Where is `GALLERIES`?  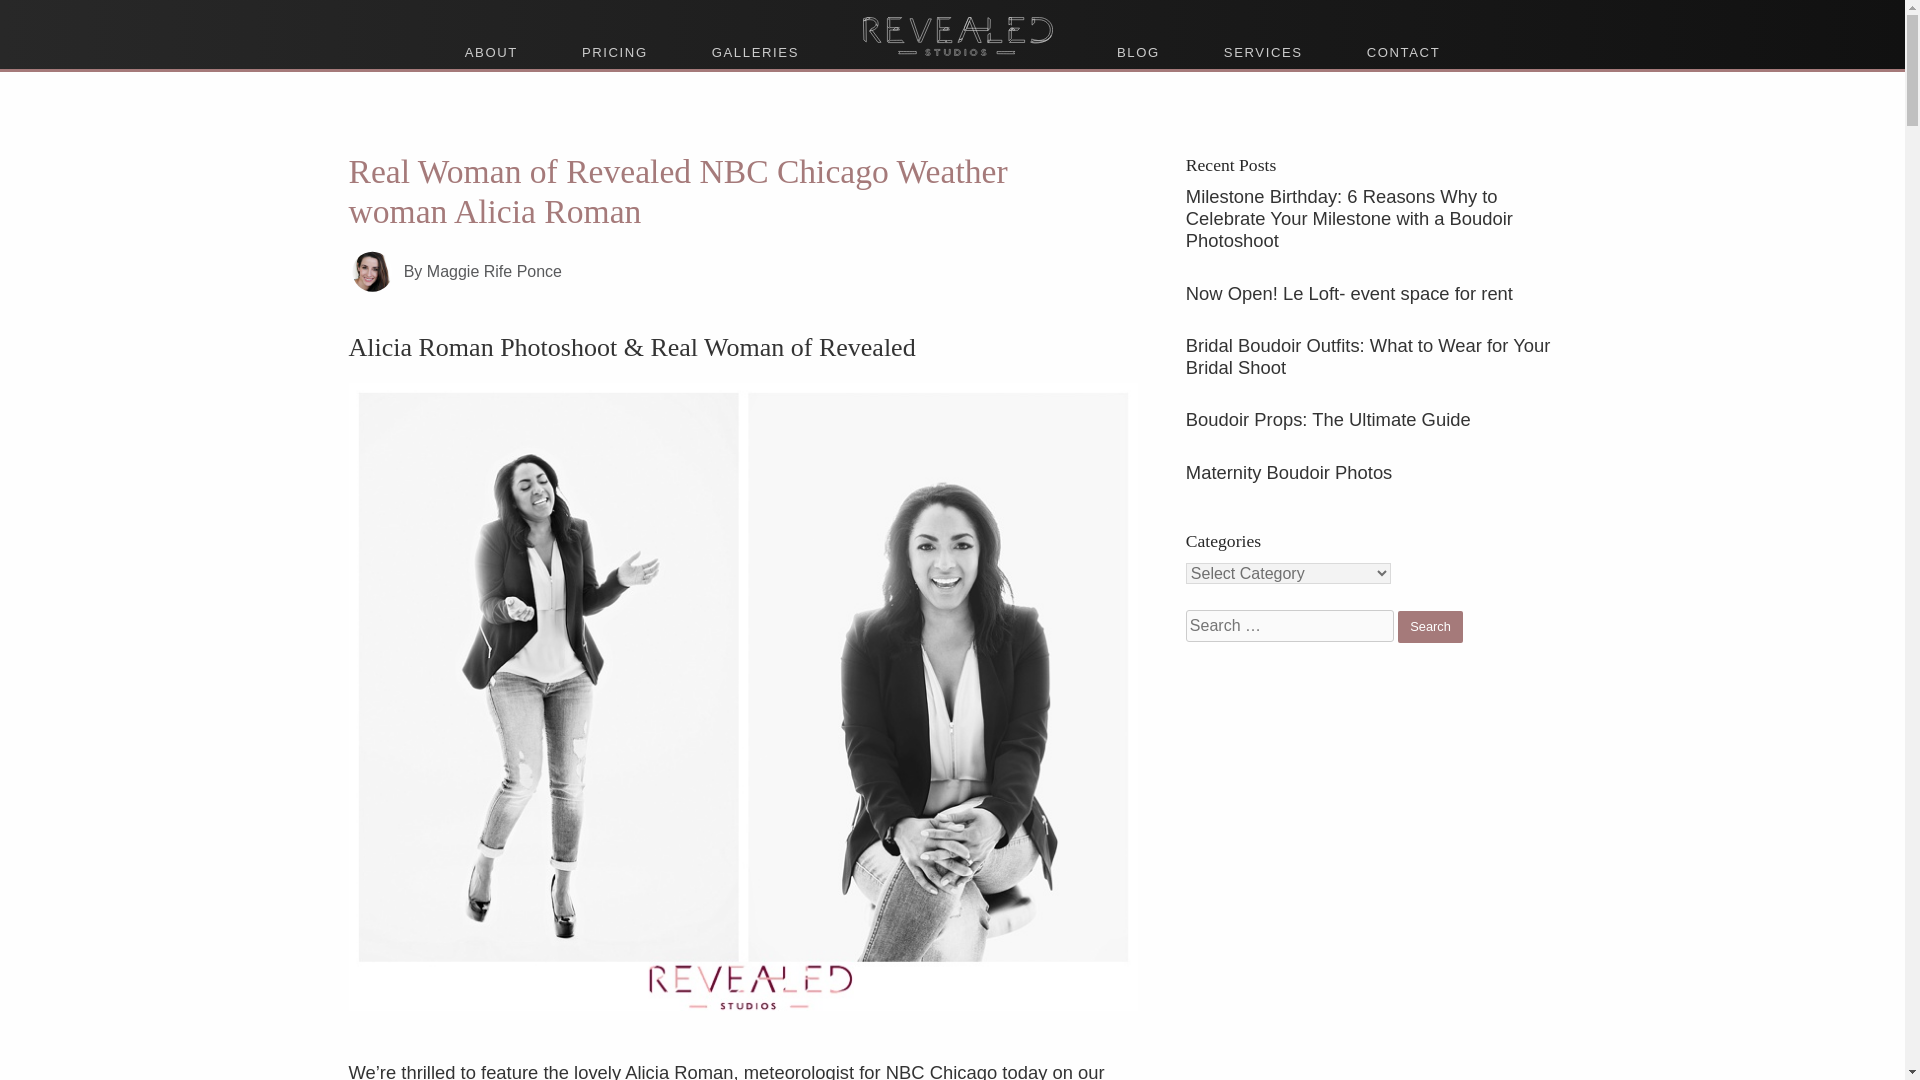 GALLERIES is located at coordinates (755, 52).